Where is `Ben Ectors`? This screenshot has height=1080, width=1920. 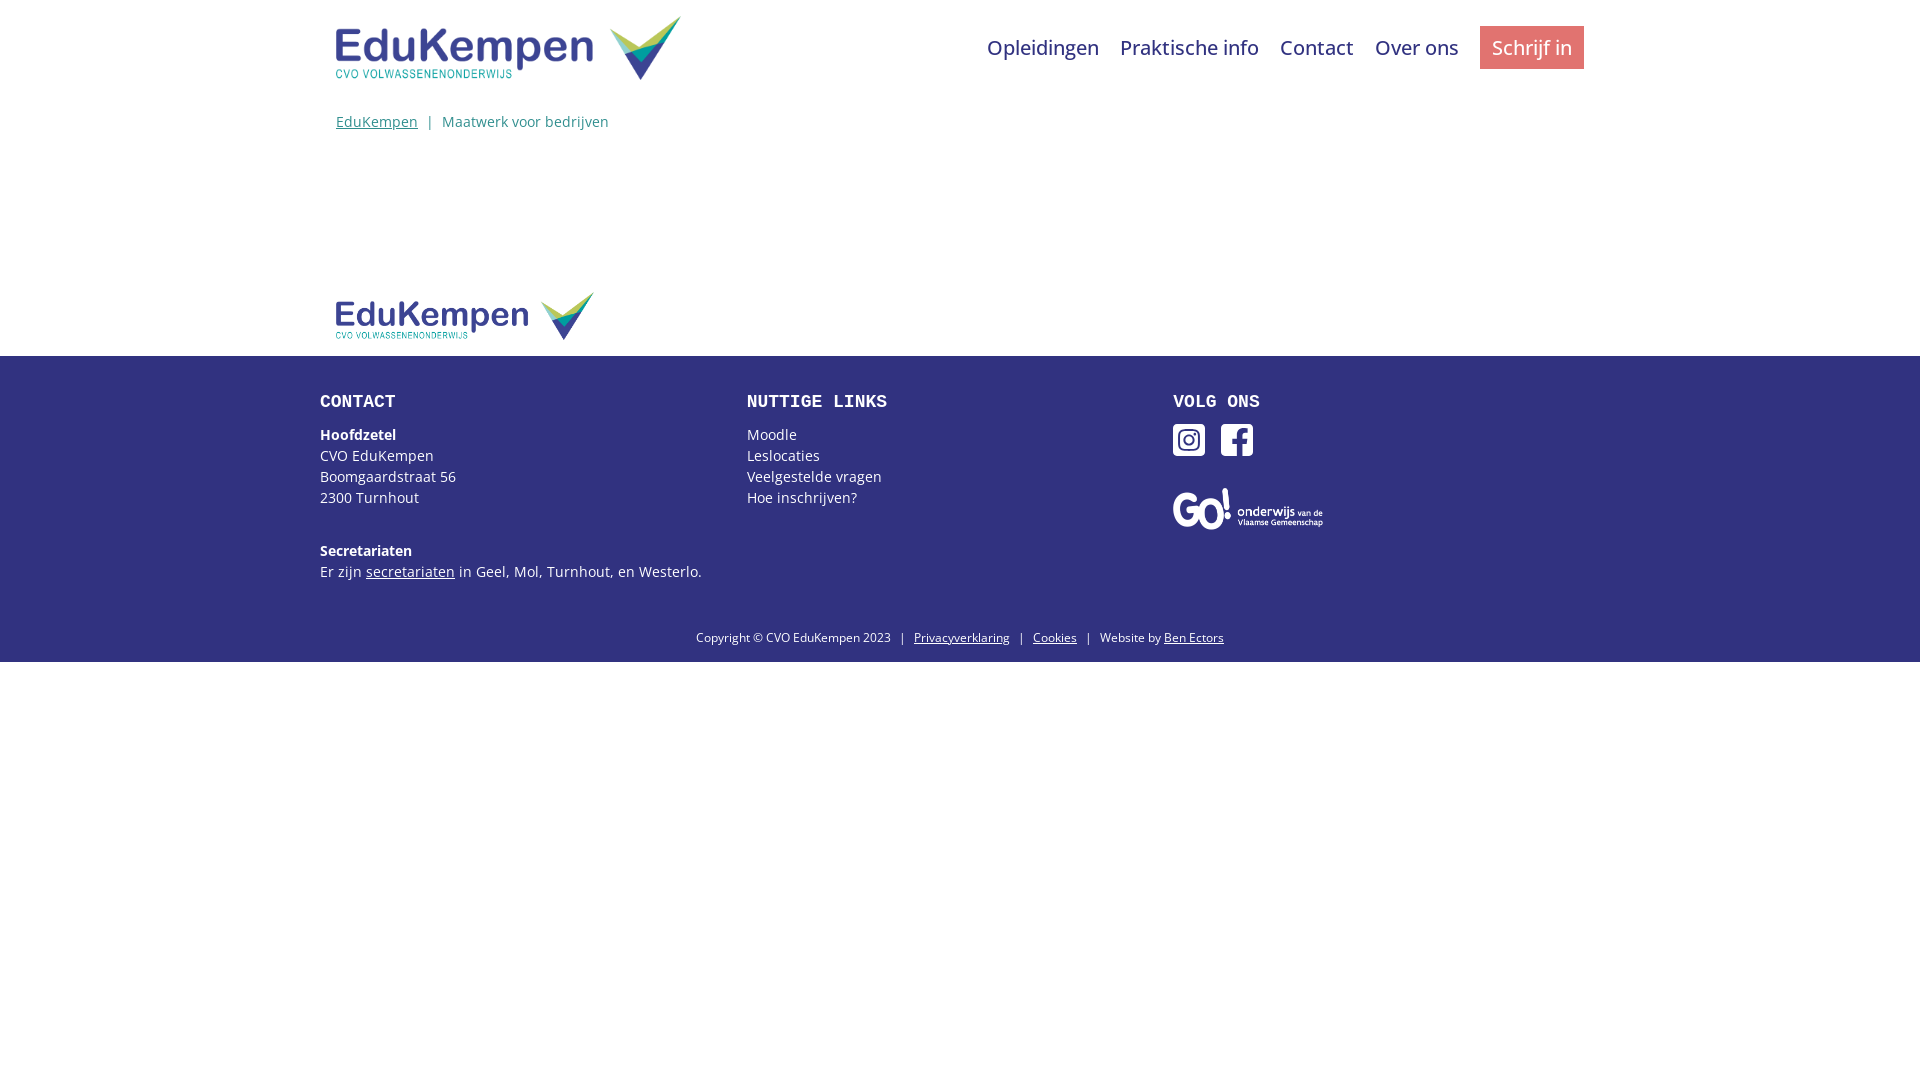 Ben Ectors is located at coordinates (1194, 638).